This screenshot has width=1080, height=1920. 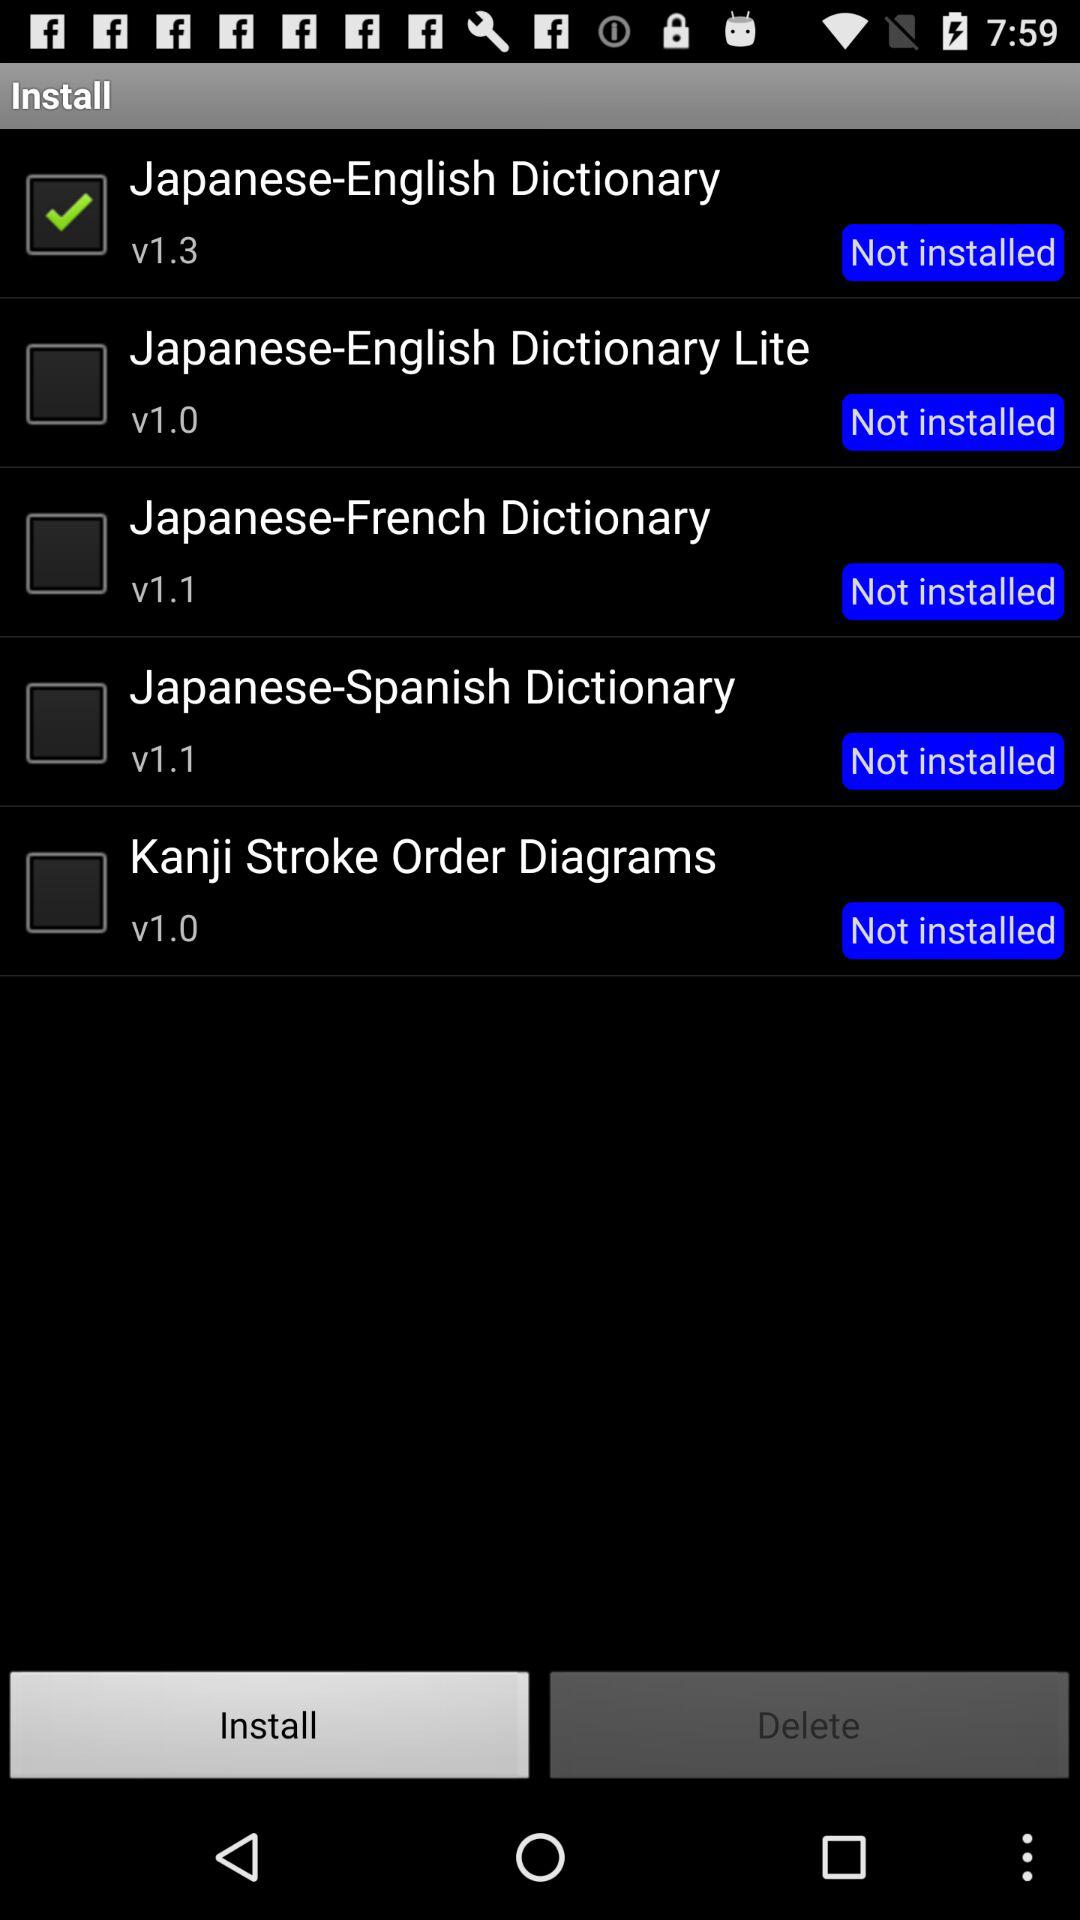 What do you see at coordinates (810, 1730) in the screenshot?
I see `scroll to delete` at bounding box center [810, 1730].